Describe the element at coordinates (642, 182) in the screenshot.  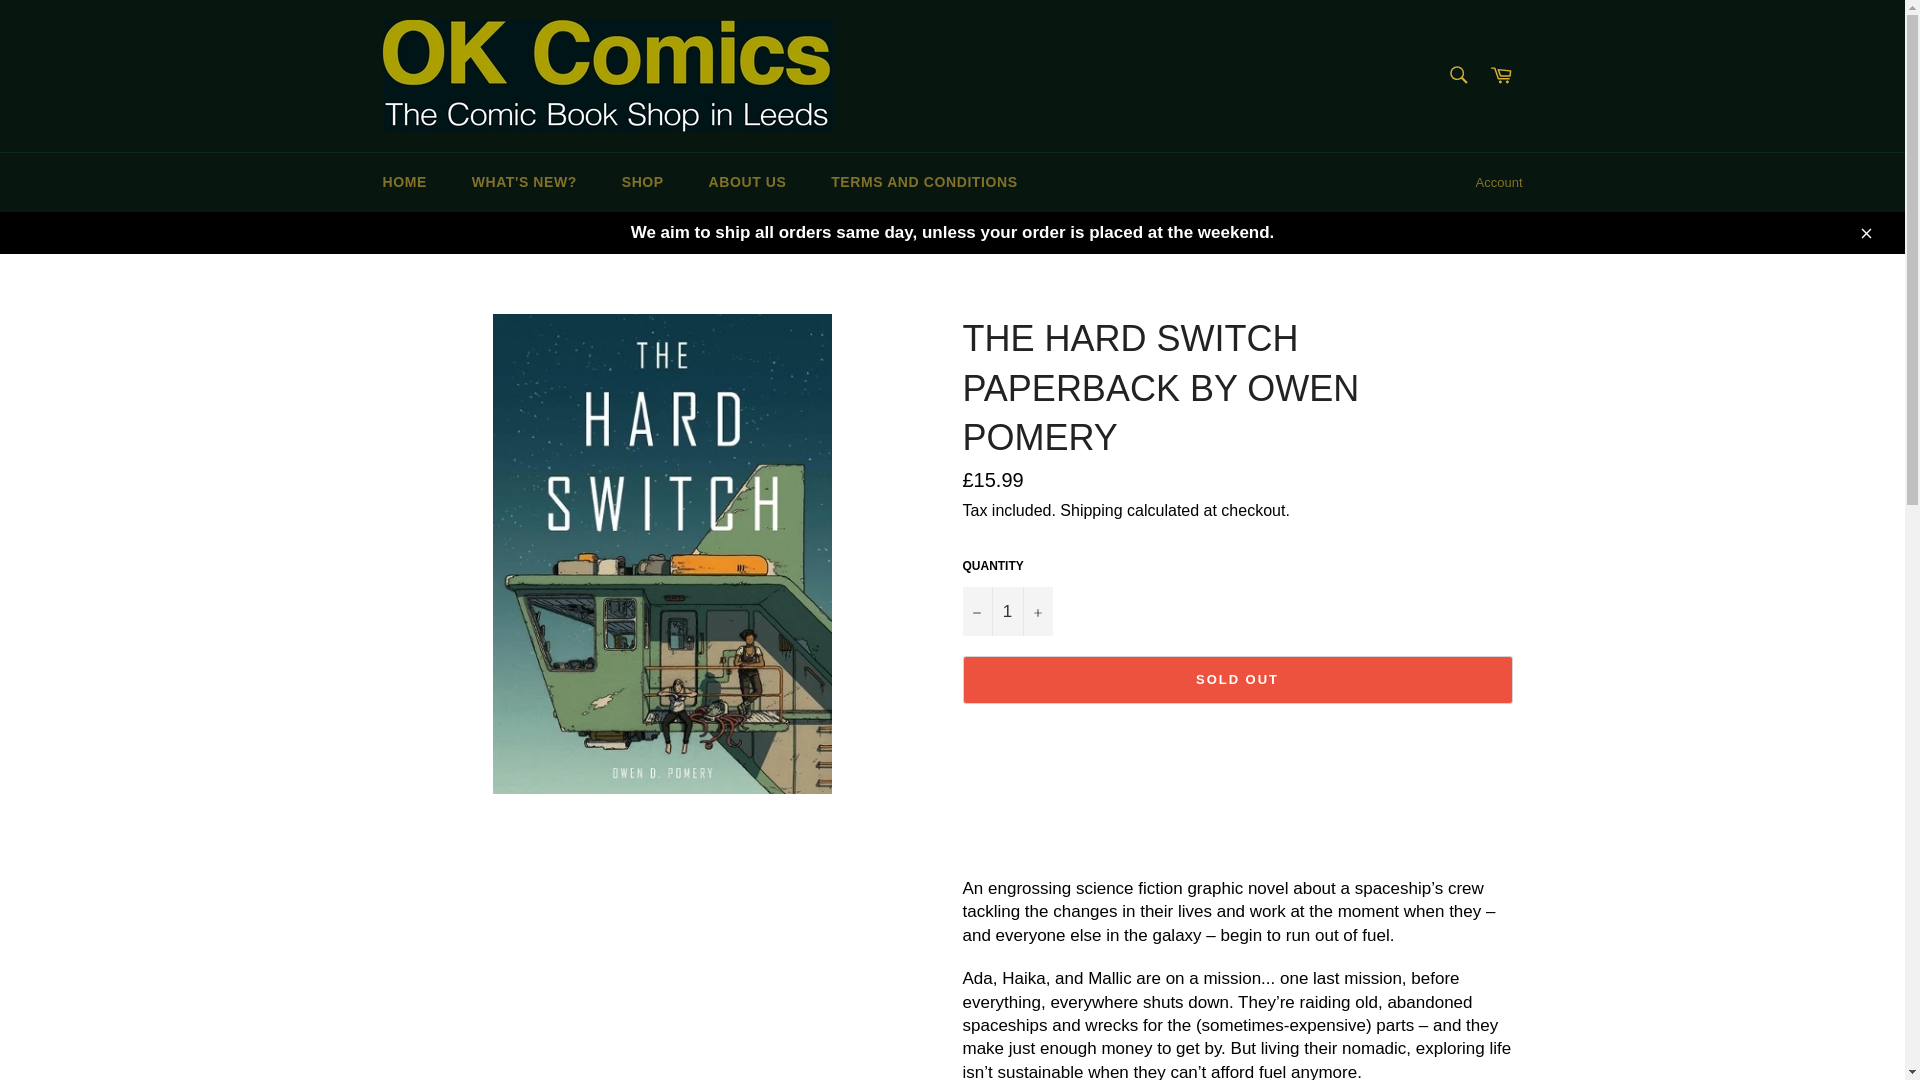
I see `SHOP` at that location.